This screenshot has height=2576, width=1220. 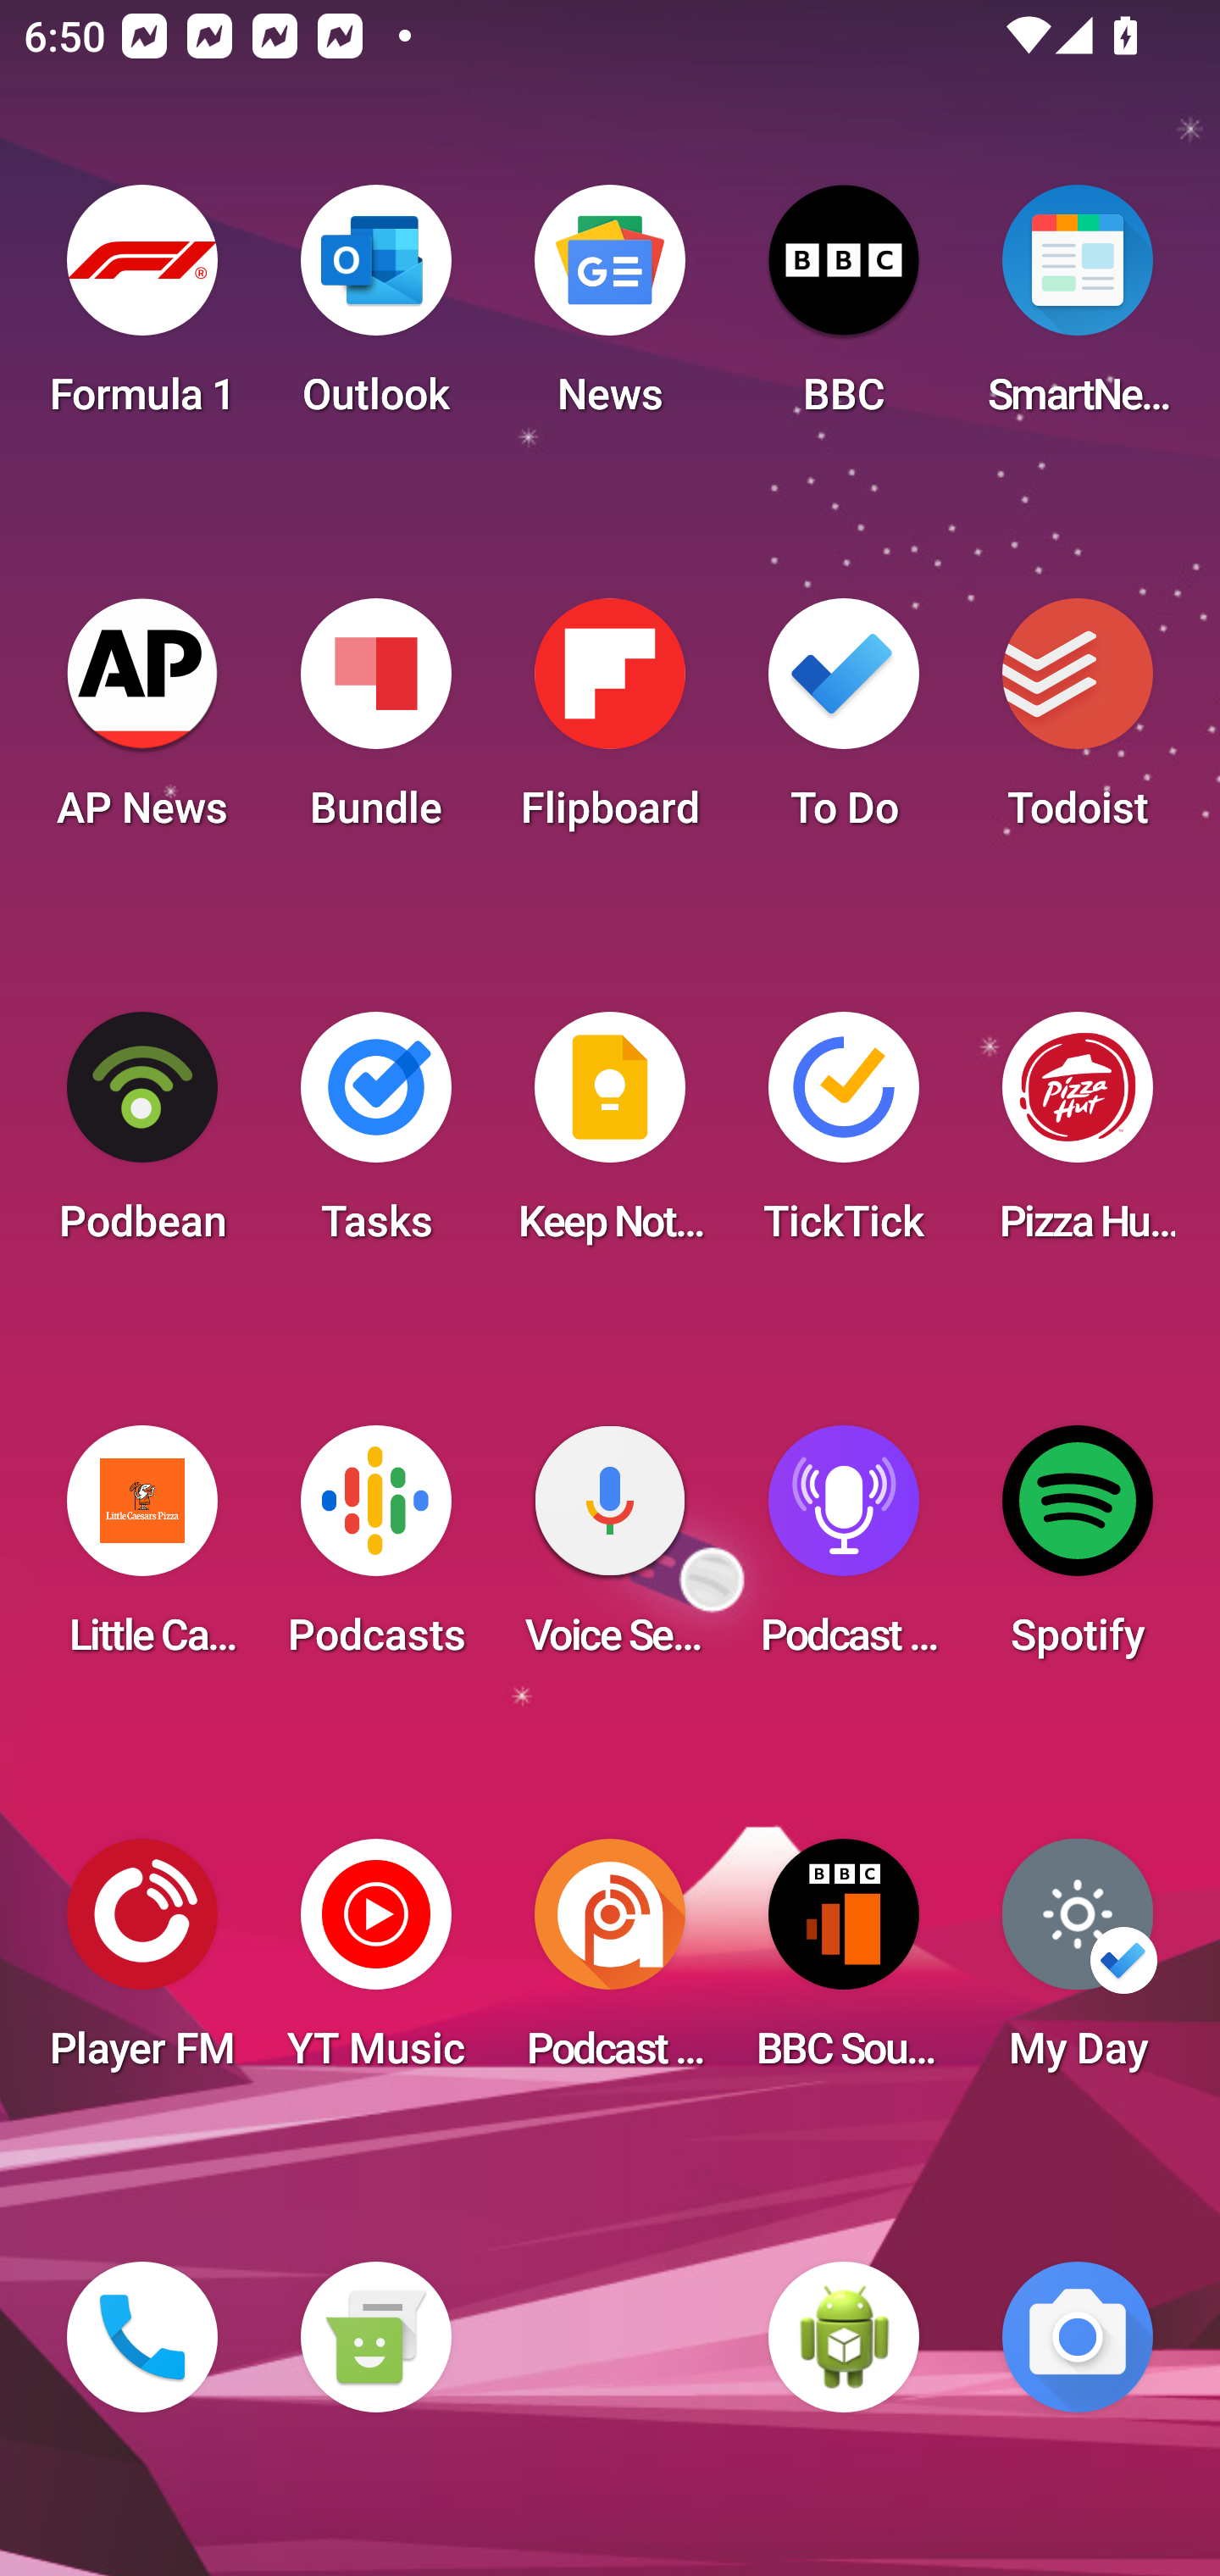 I want to click on Camera, so click(x=1078, y=2337).